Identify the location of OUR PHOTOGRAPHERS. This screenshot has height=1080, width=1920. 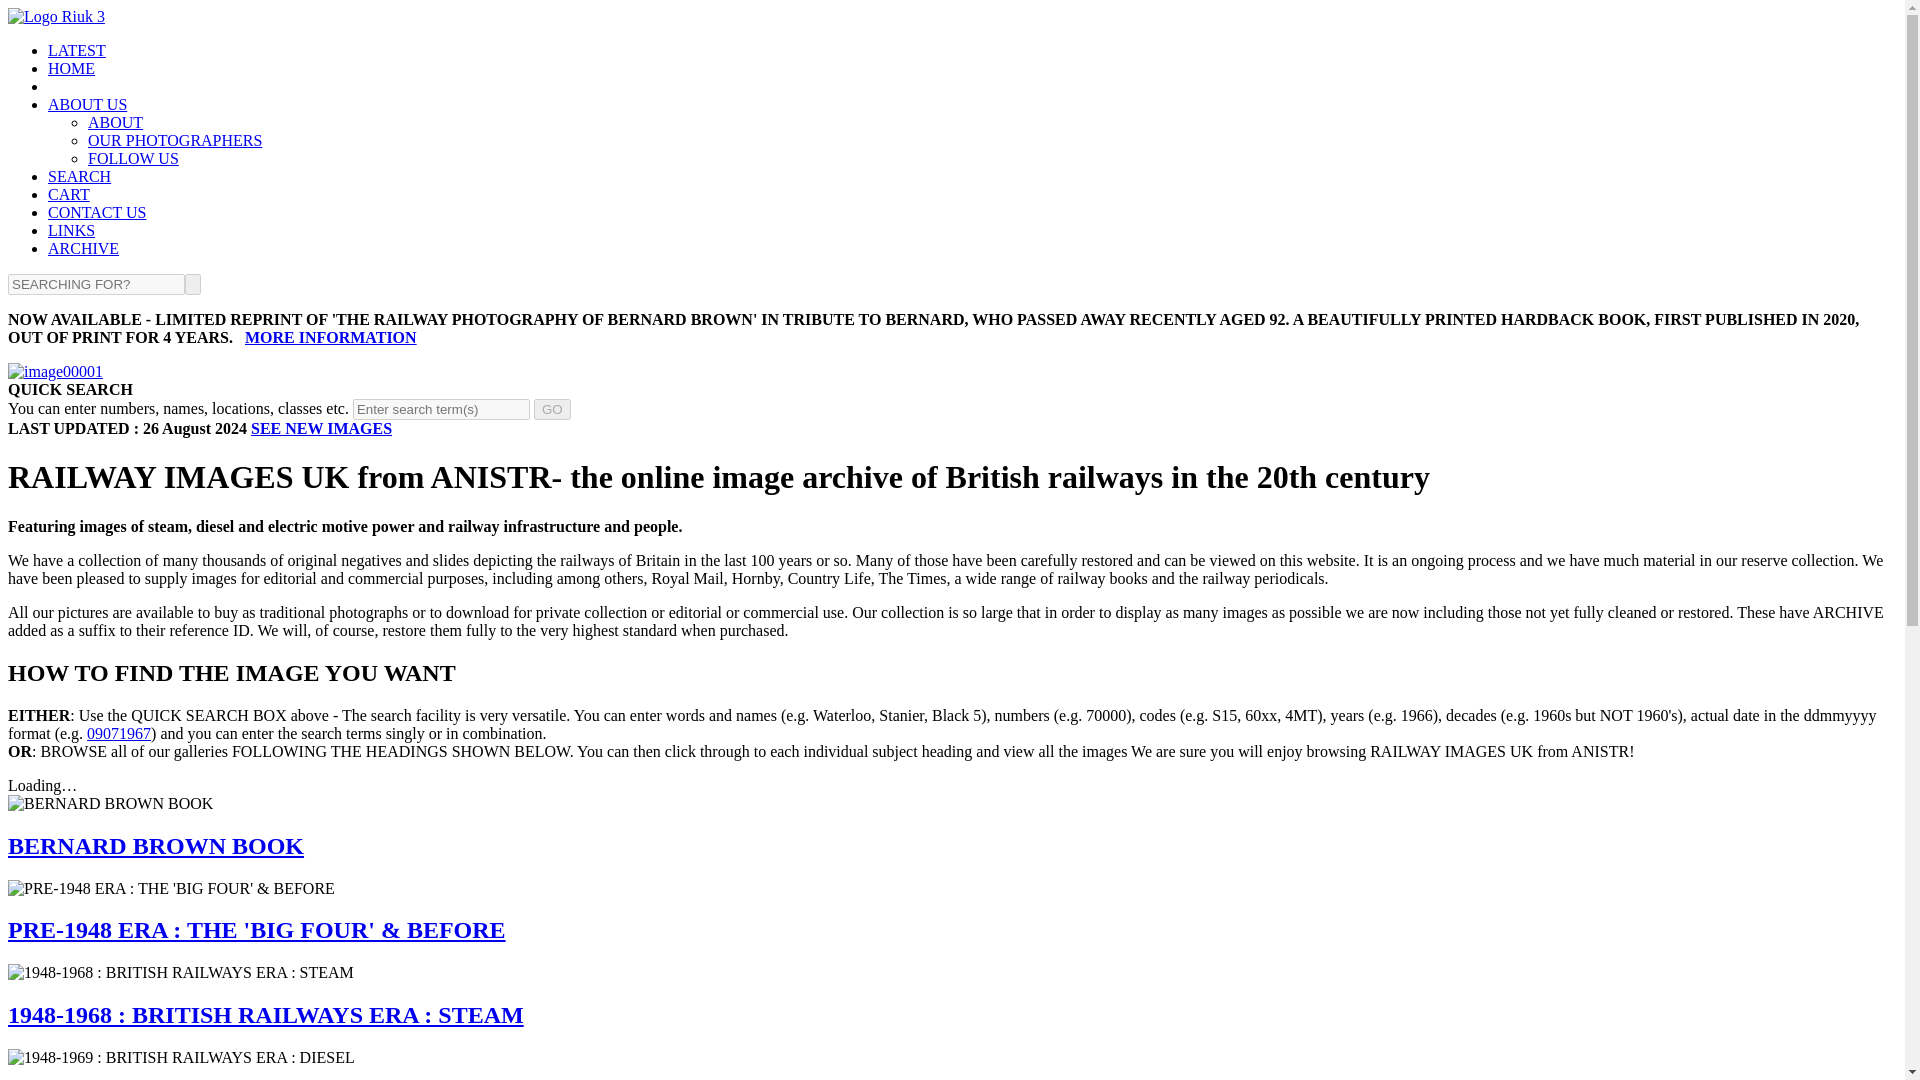
(174, 140).